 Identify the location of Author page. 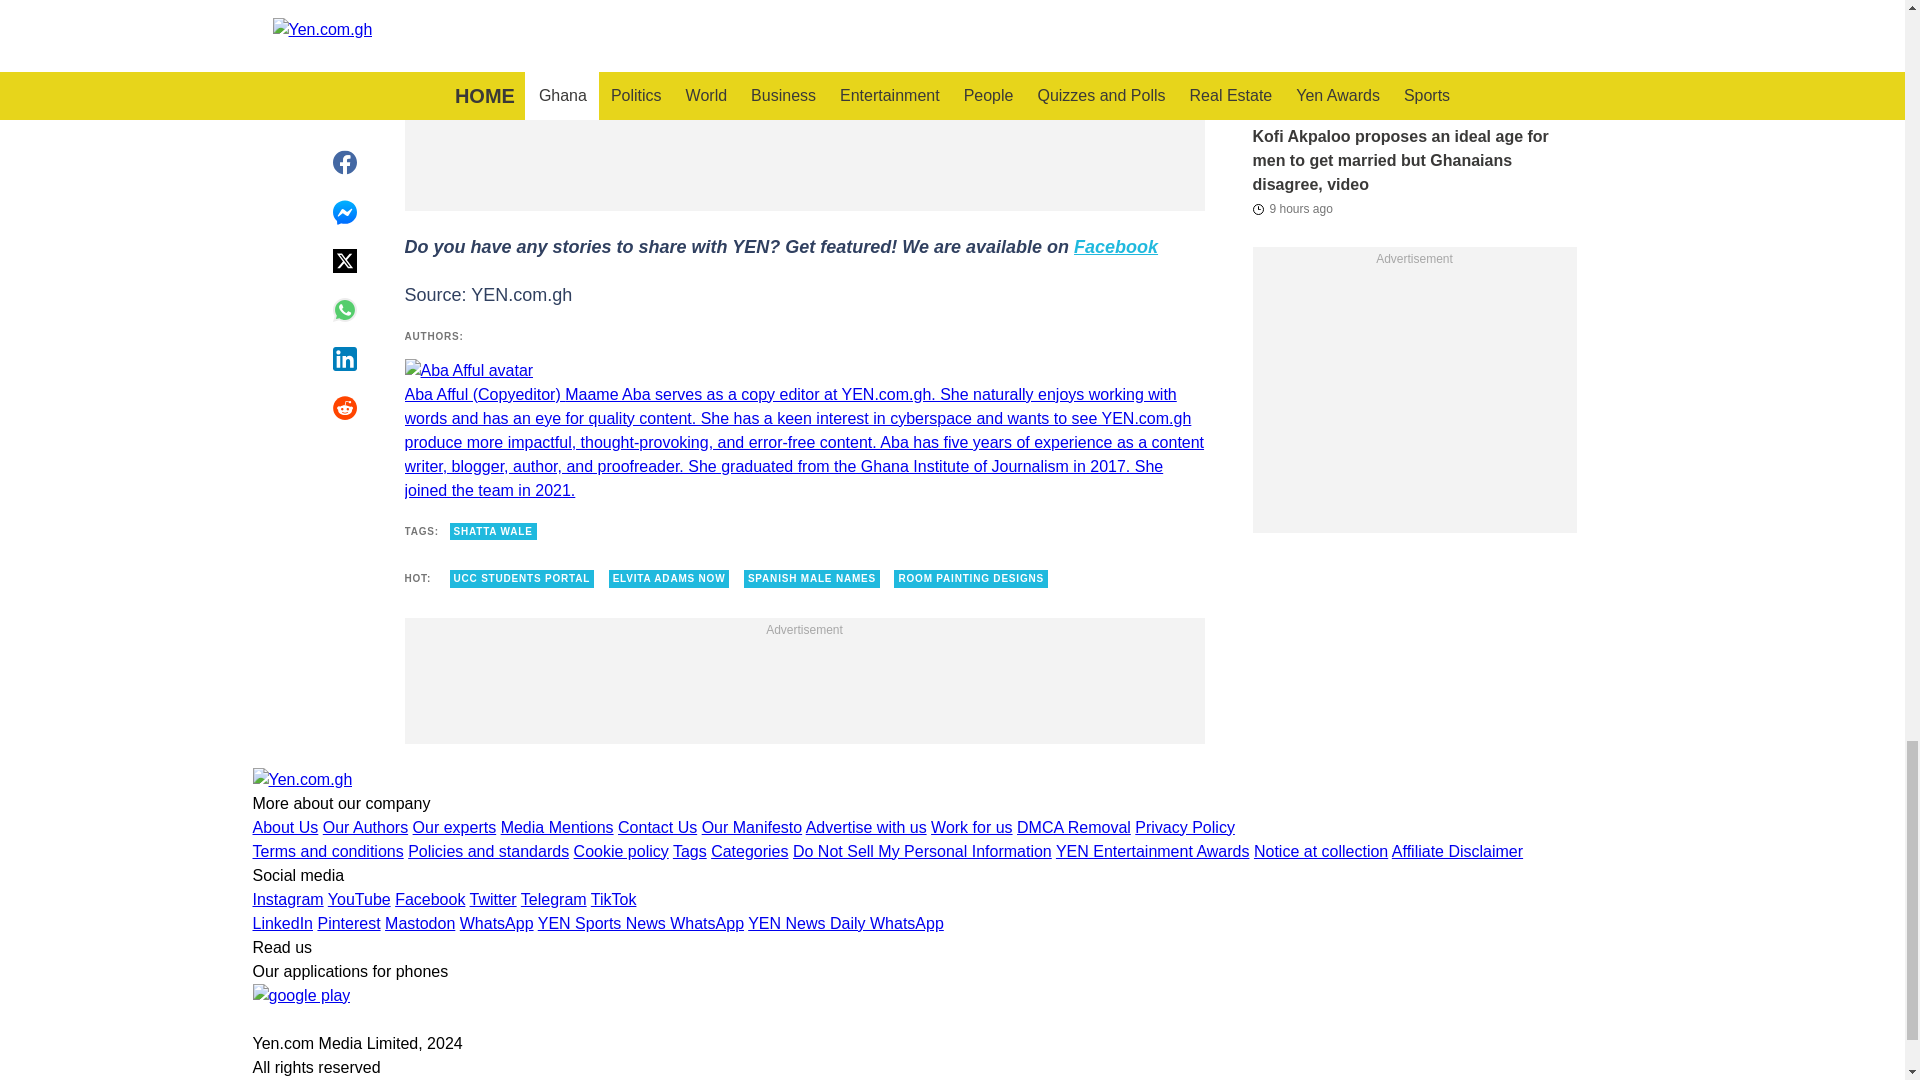
(803, 430).